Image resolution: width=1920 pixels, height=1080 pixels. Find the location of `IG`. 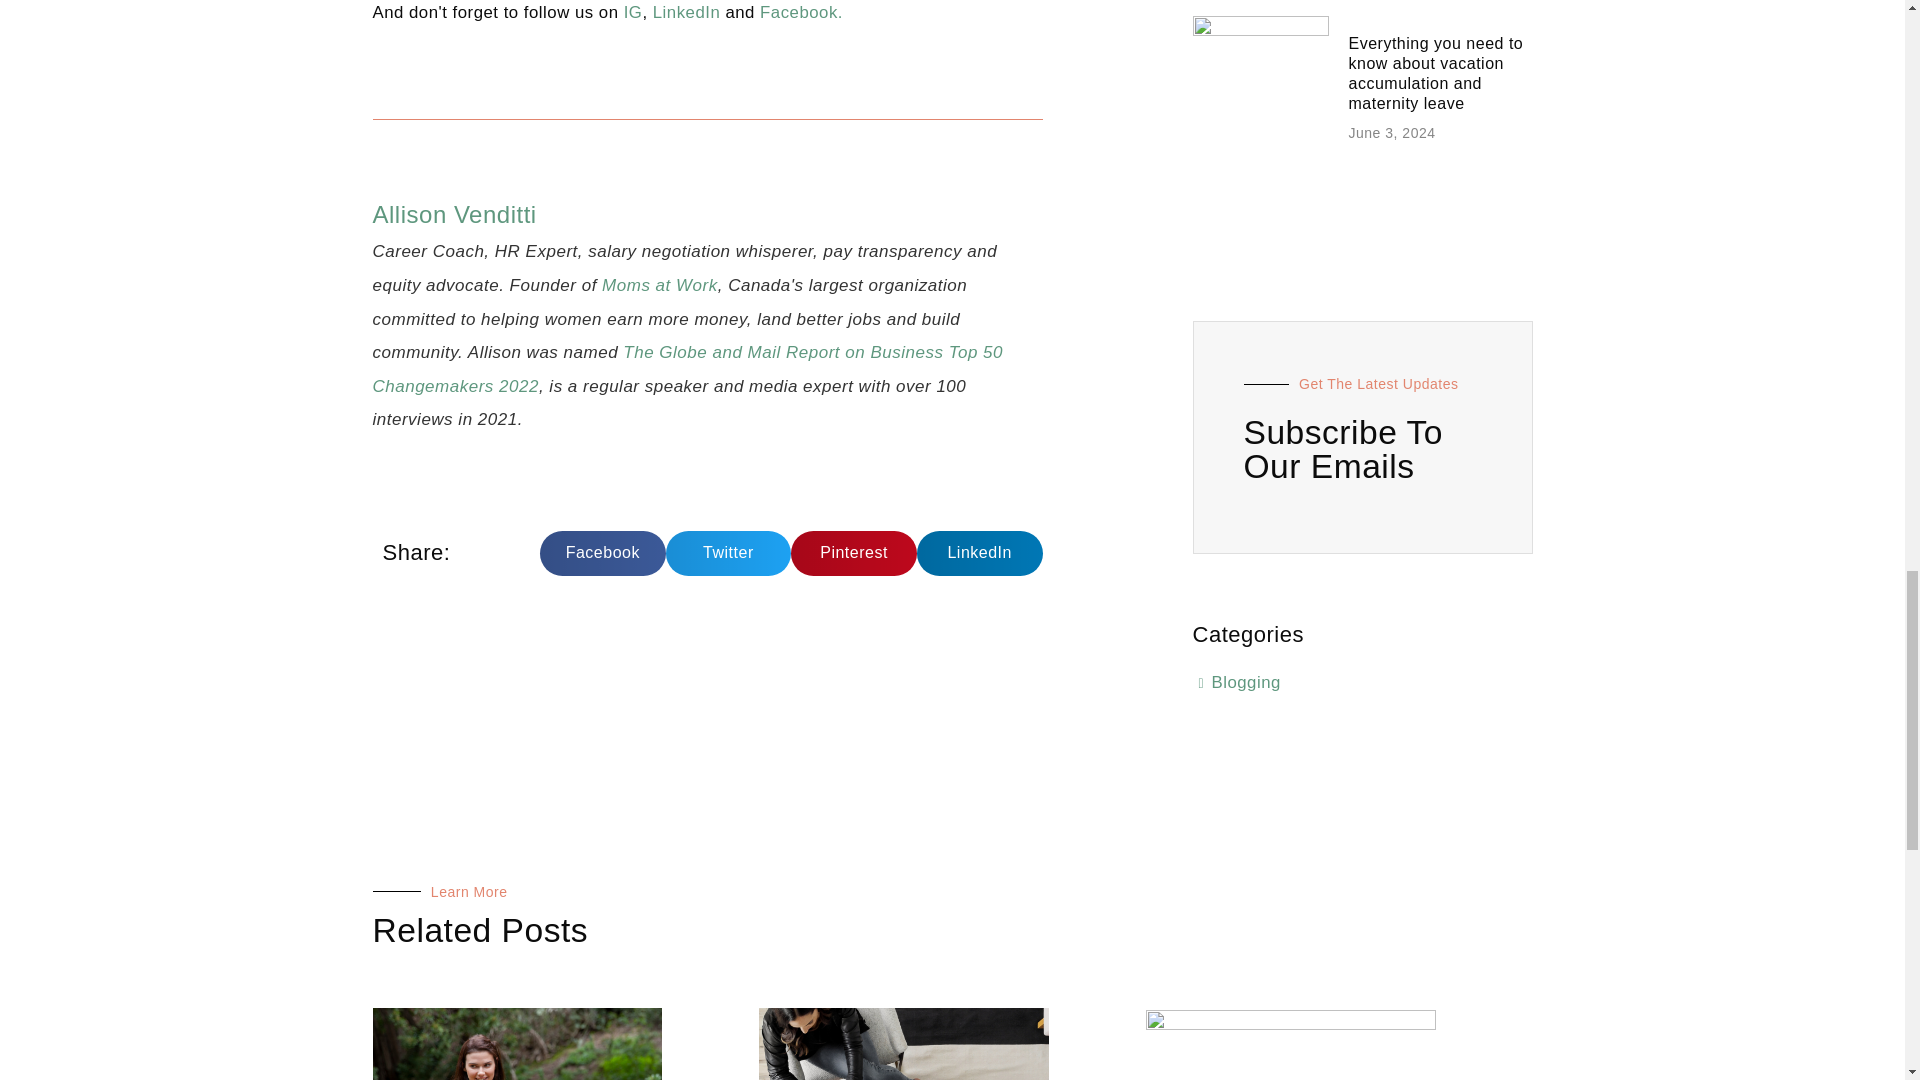

IG is located at coordinates (634, 12).